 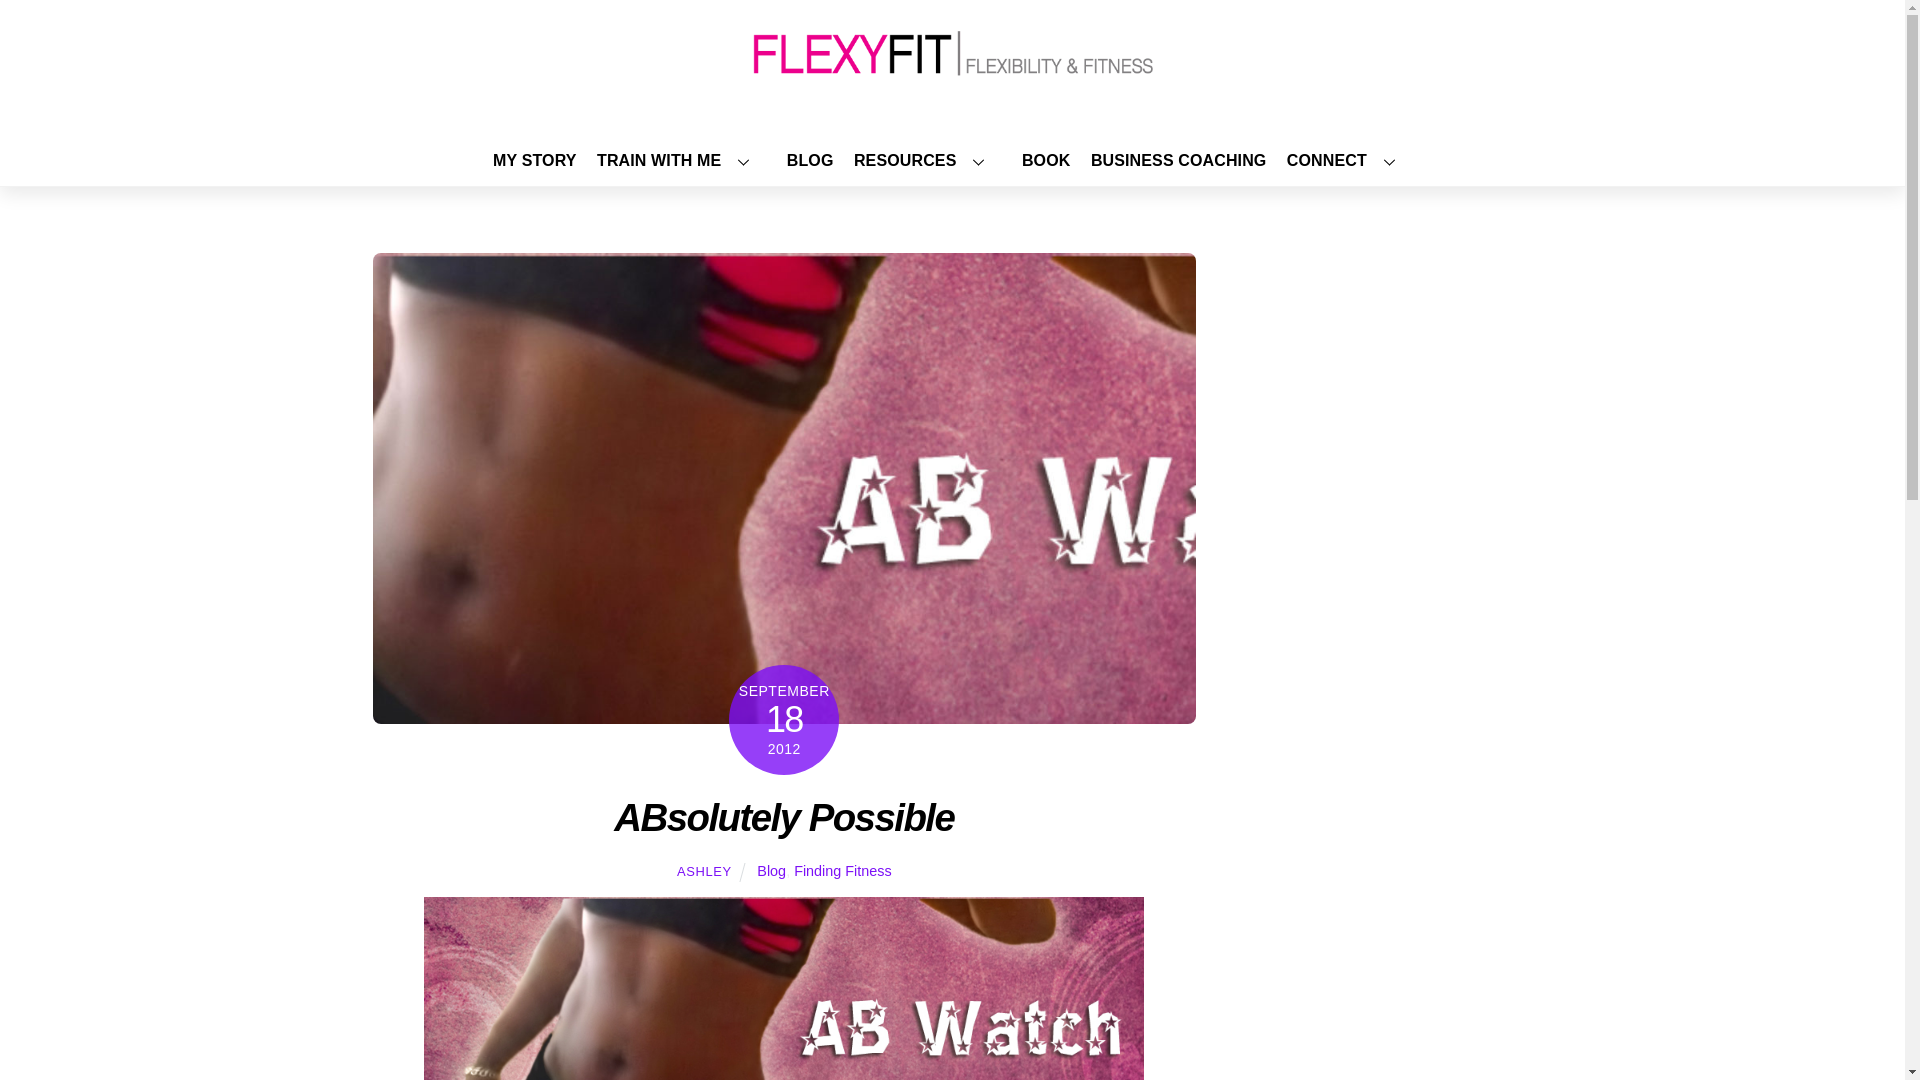 I want to click on CONNECT, so click(x=1348, y=160).